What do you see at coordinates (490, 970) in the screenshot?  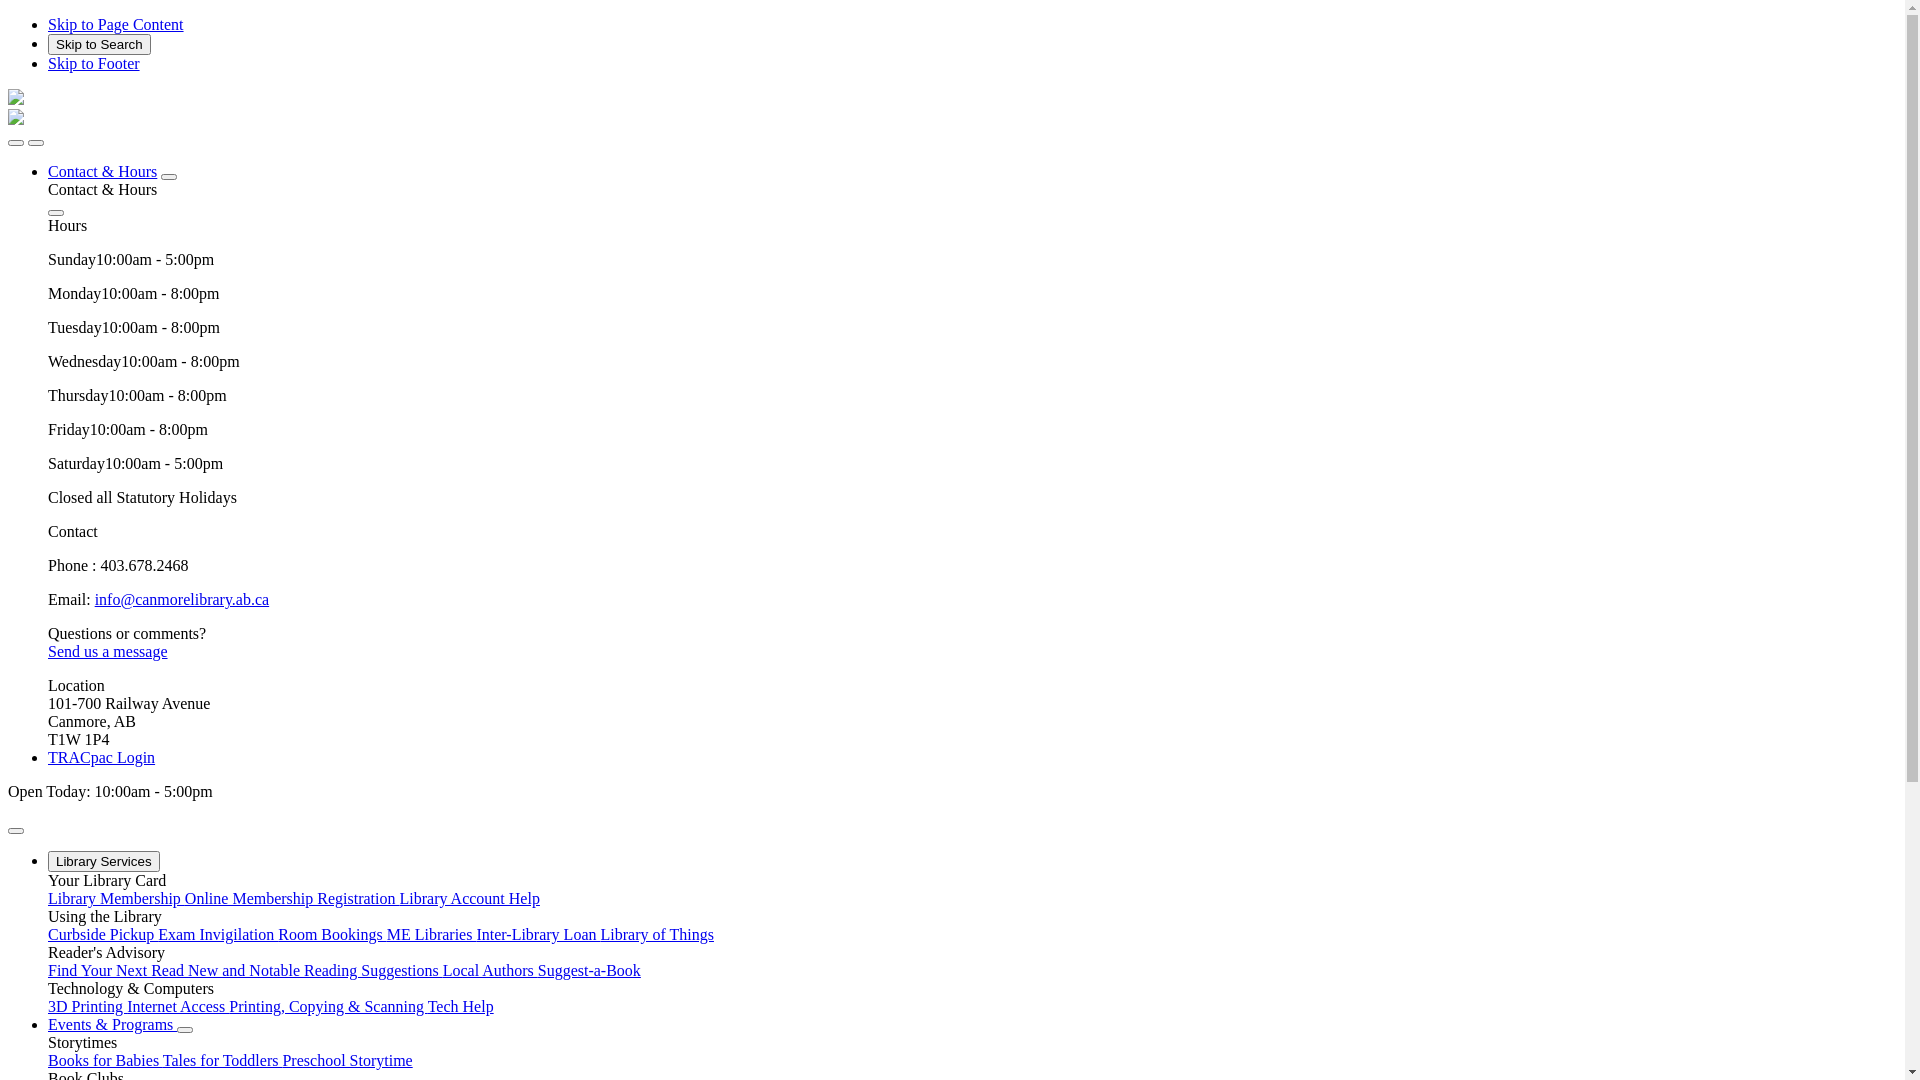 I see `Local Authors` at bounding box center [490, 970].